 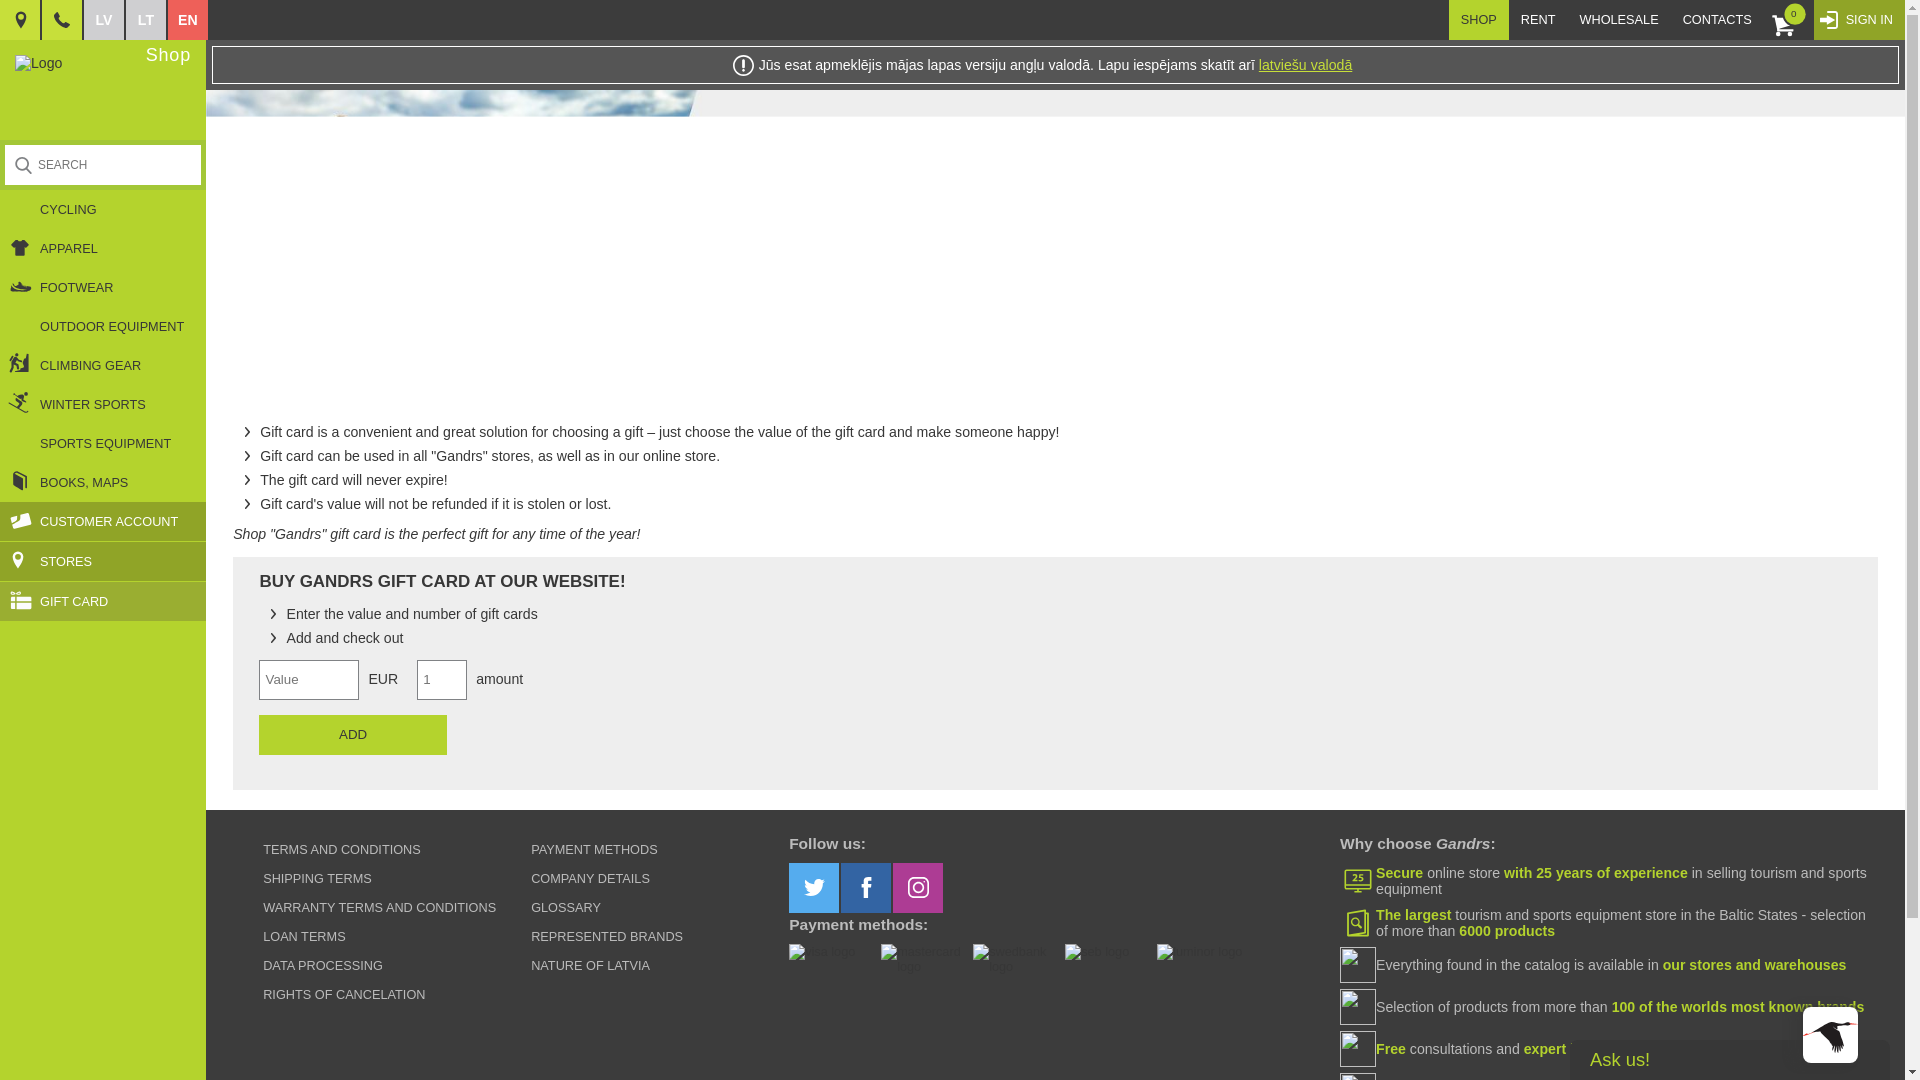 I want to click on Back to start, so click(x=38, y=63).